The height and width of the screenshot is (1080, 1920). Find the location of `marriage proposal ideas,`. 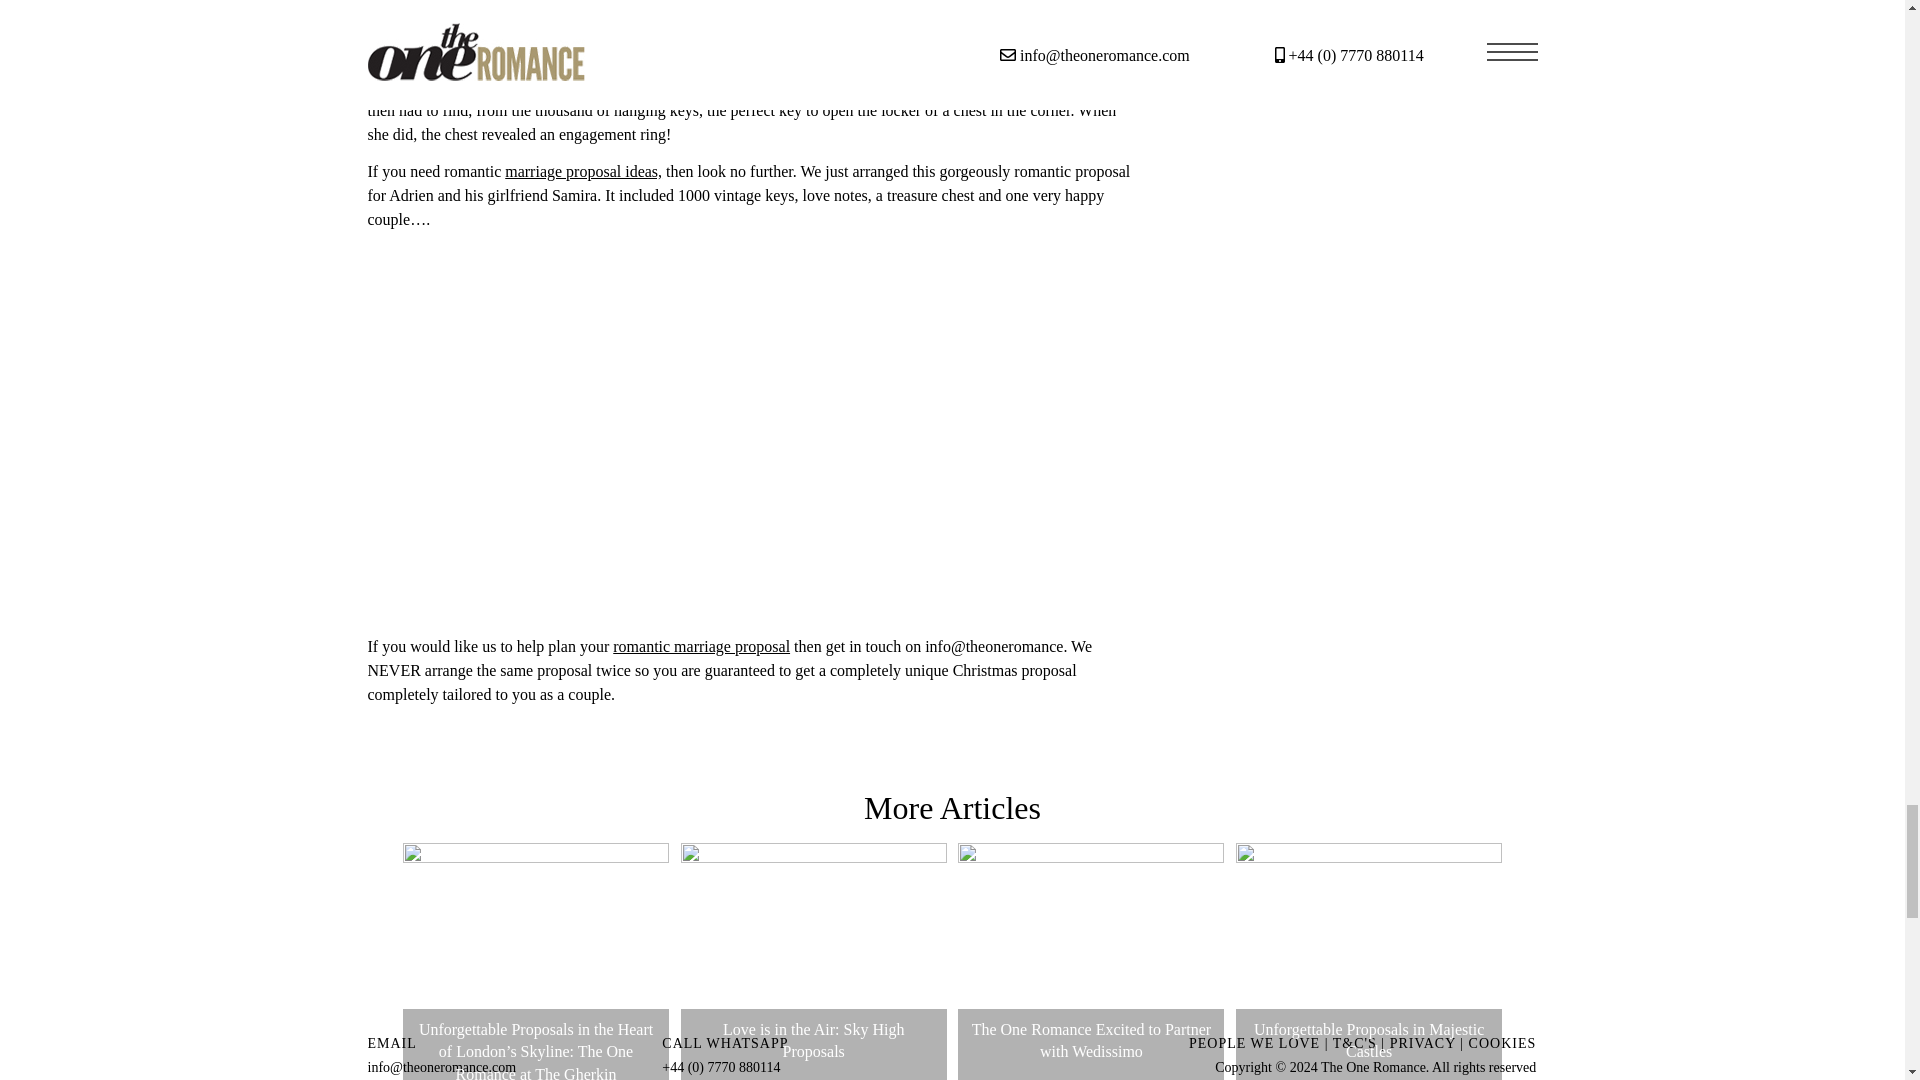

marriage proposal ideas, is located at coordinates (583, 172).